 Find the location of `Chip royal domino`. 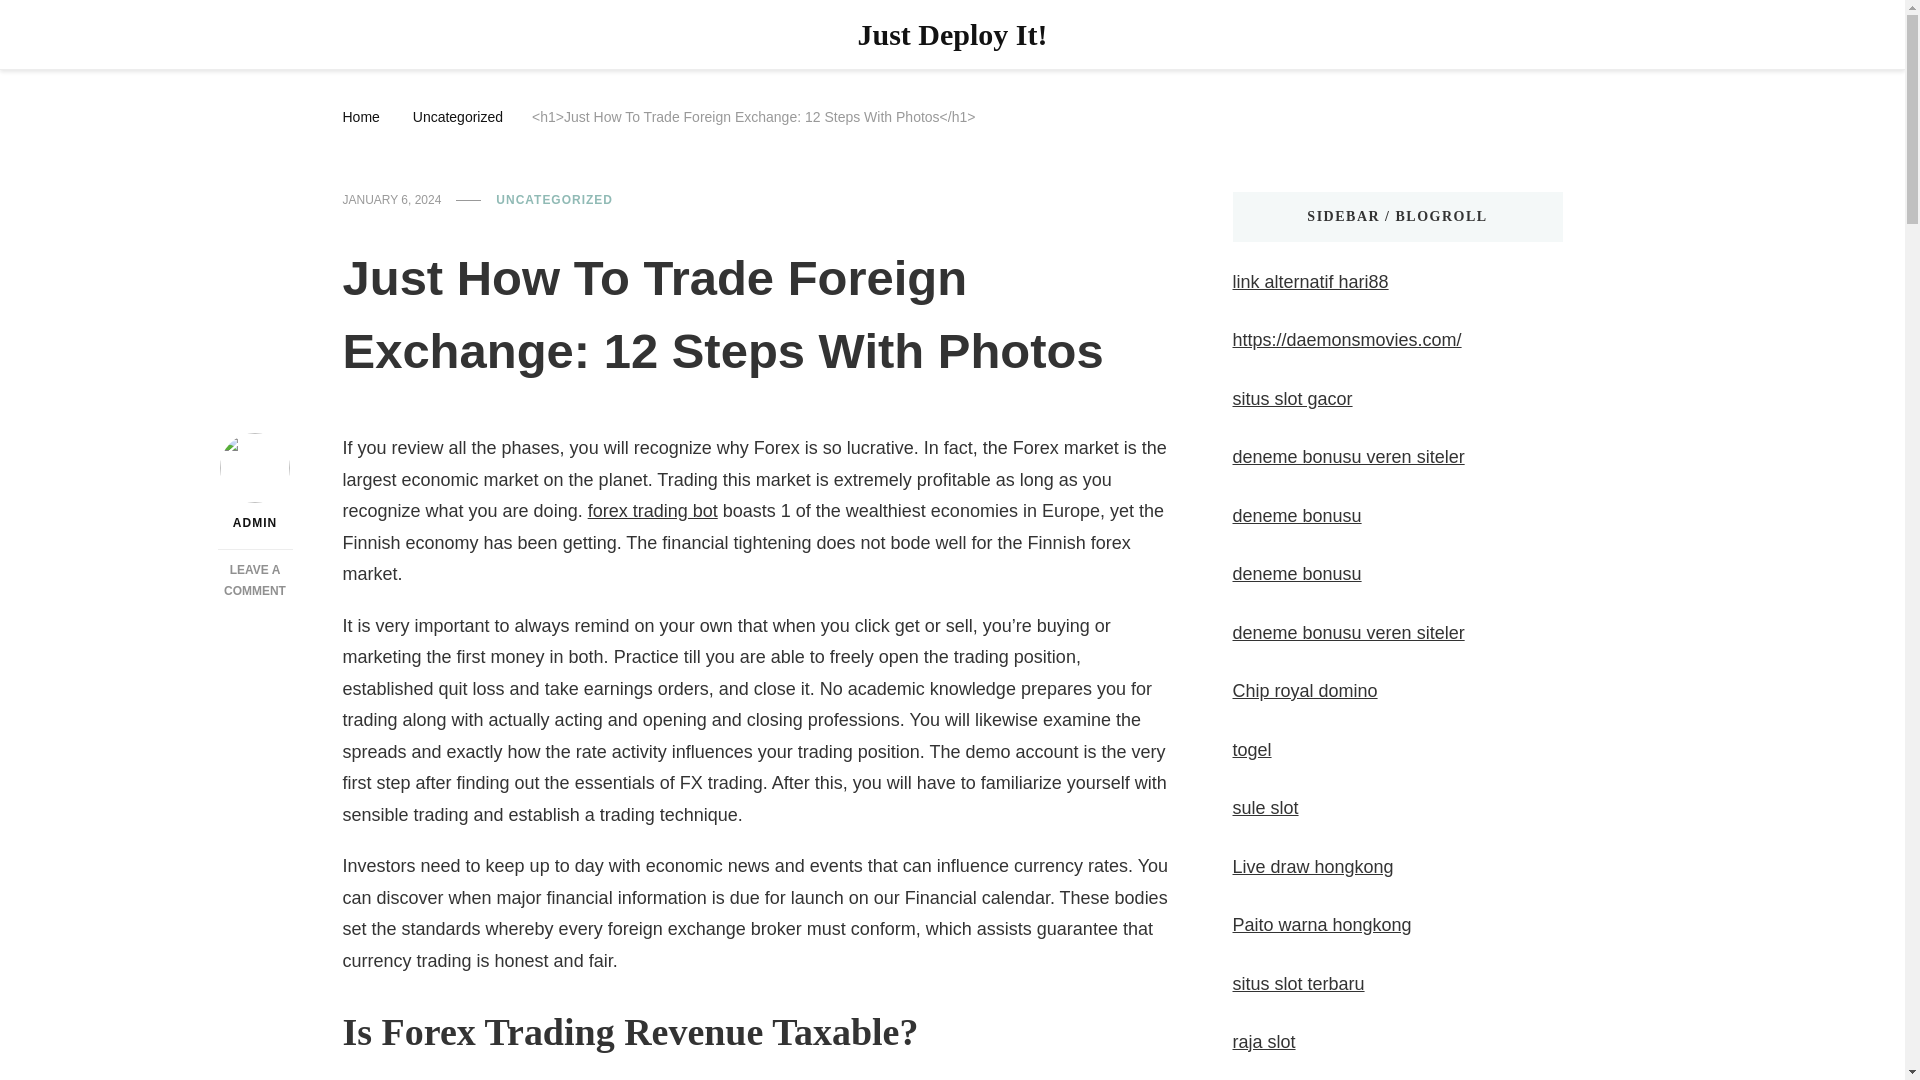

Chip royal domino is located at coordinates (1292, 398).